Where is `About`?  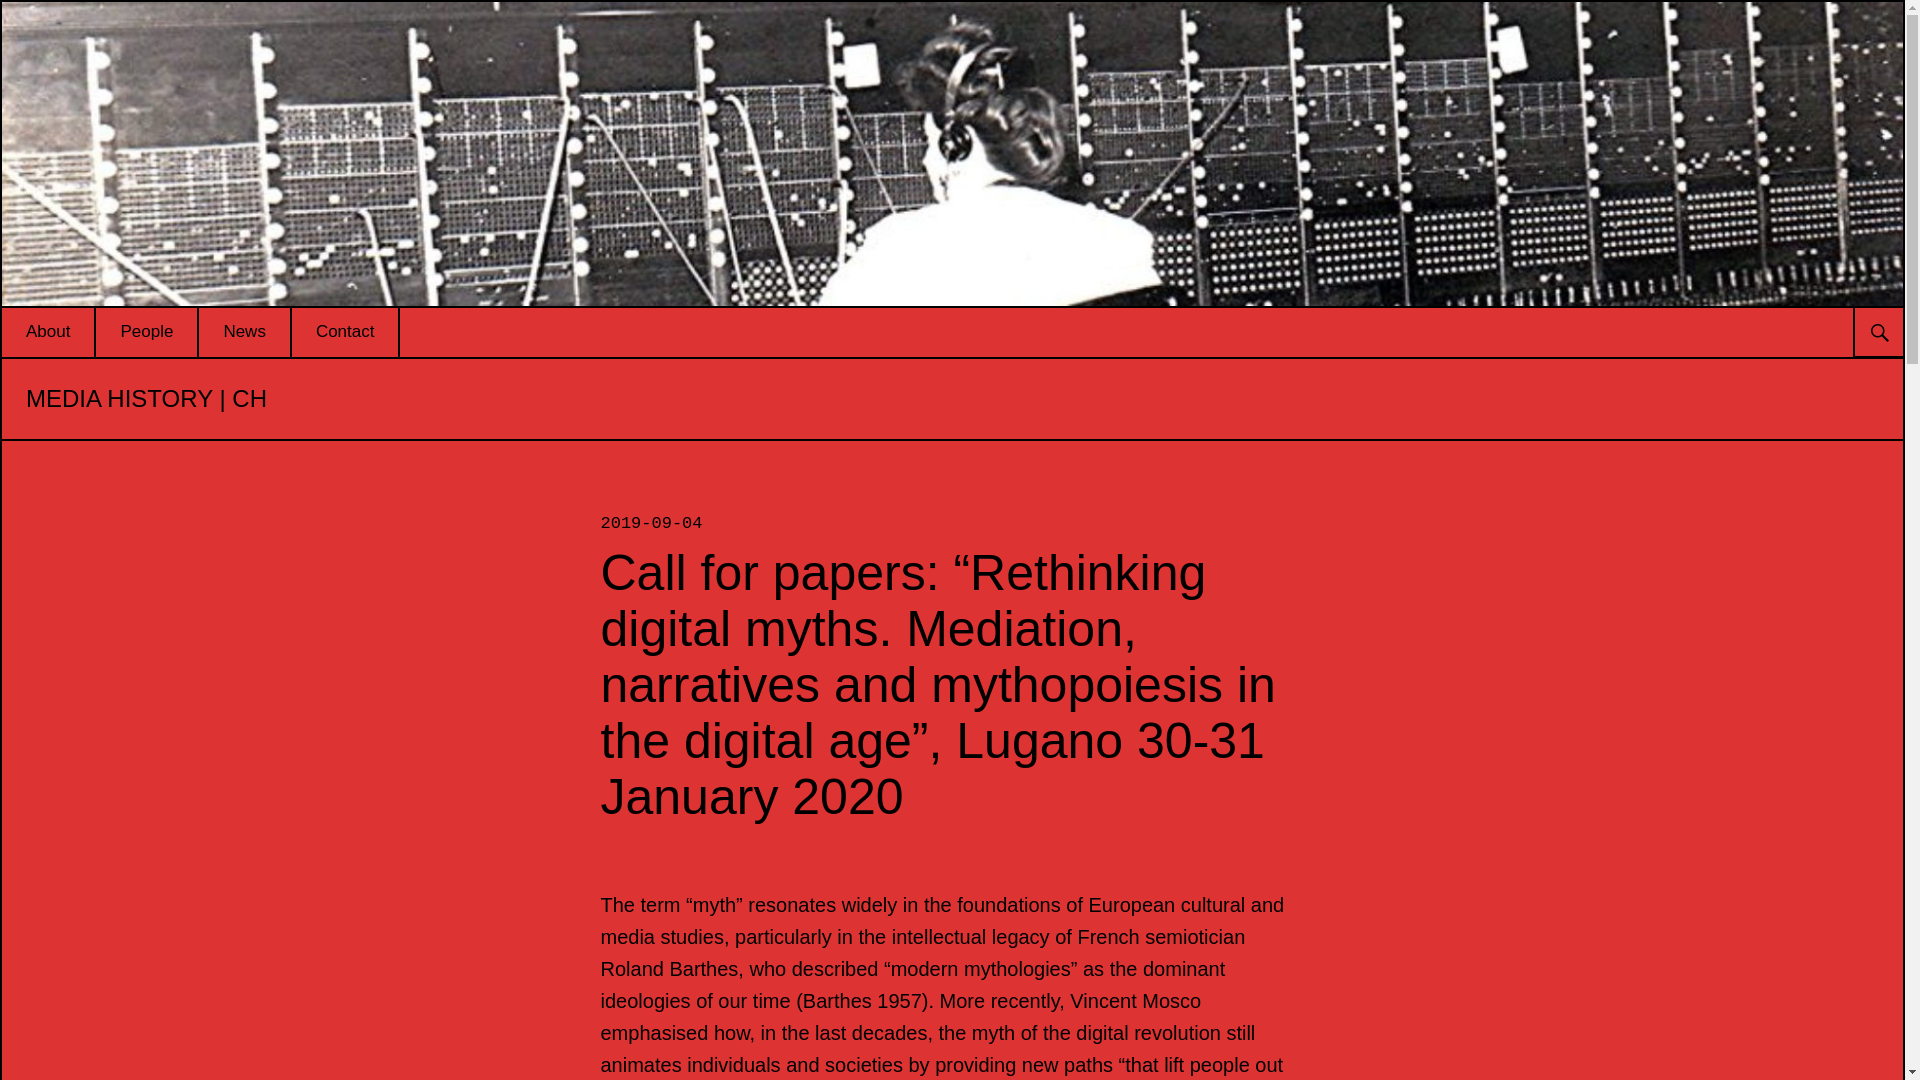 About is located at coordinates (48, 332).